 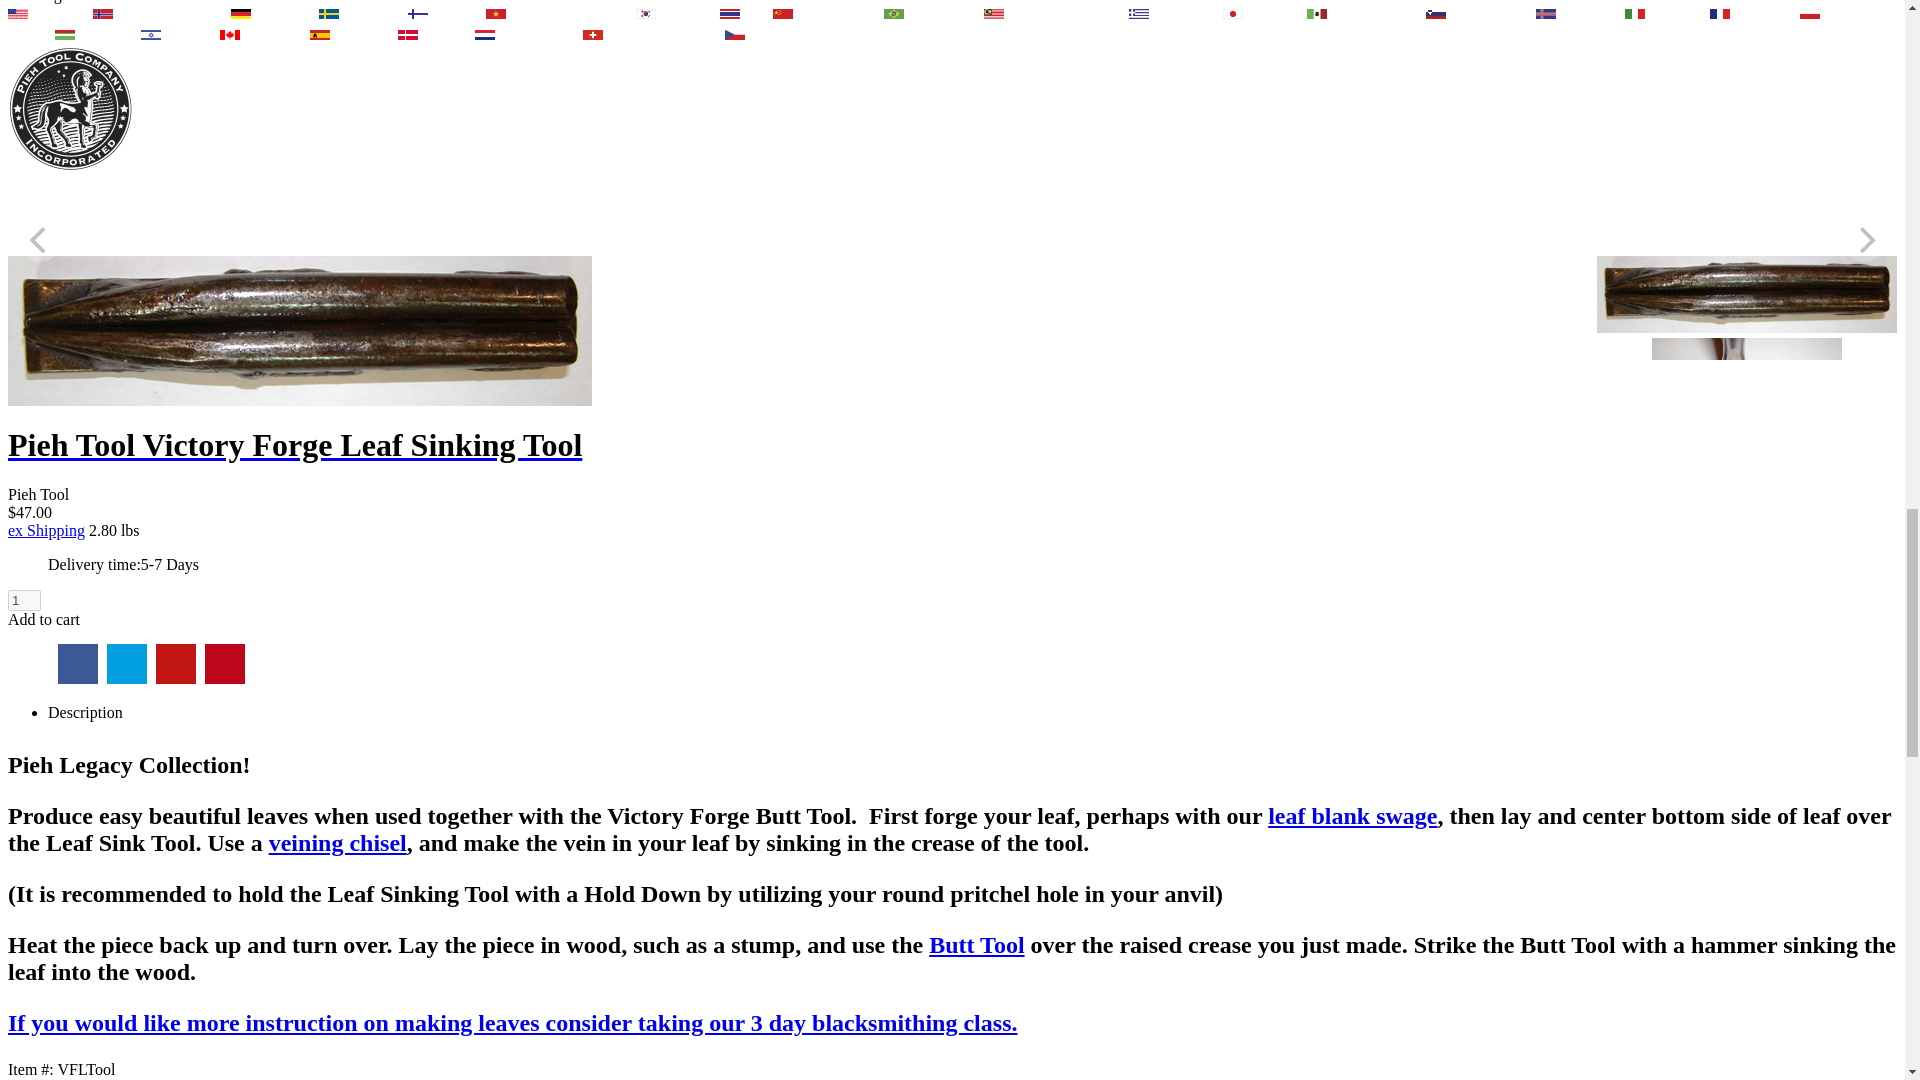 What do you see at coordinates (434, 34) in the screenshot?
I see ` Dansk ` at bounding box center [434, 34].